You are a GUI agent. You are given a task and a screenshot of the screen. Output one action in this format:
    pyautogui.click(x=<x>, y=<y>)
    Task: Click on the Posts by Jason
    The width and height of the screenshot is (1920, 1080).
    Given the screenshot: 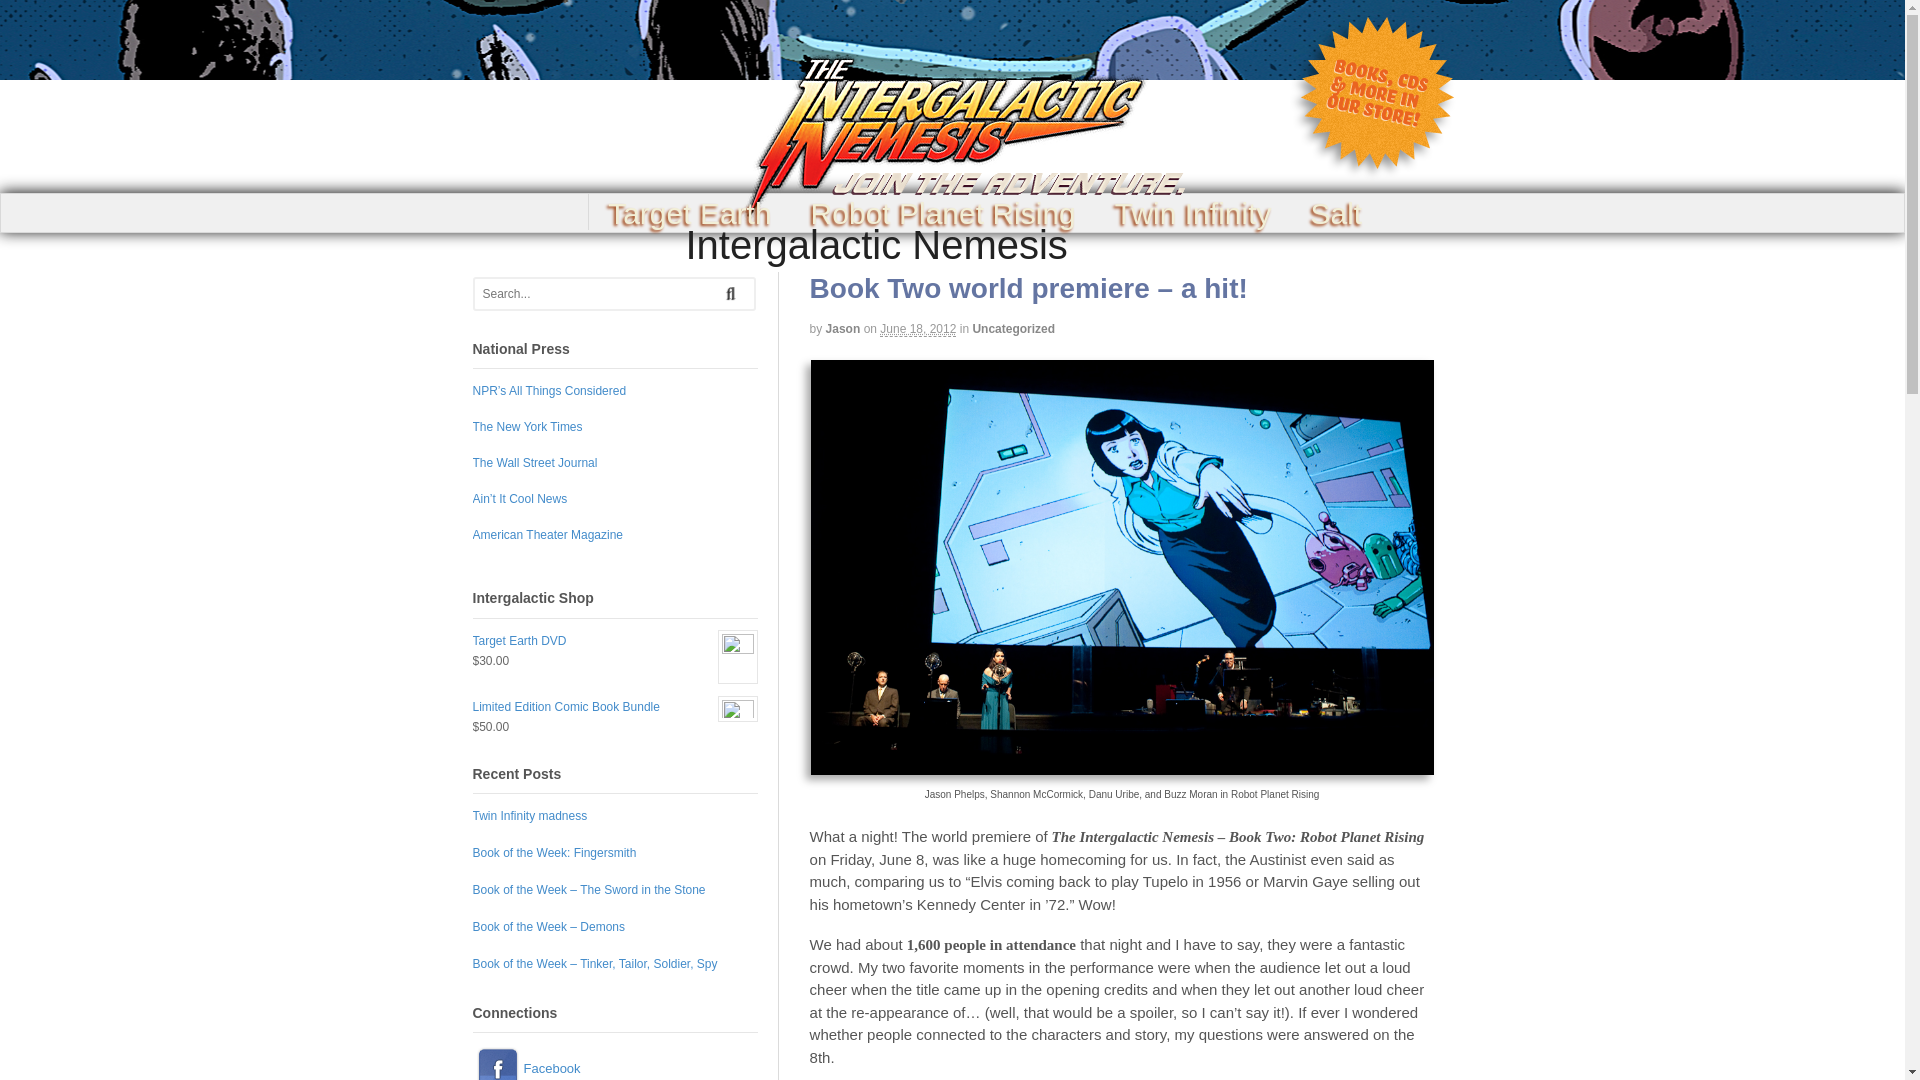 What is the action you would take?
    pyautogui.click(x=842, y=328)
    